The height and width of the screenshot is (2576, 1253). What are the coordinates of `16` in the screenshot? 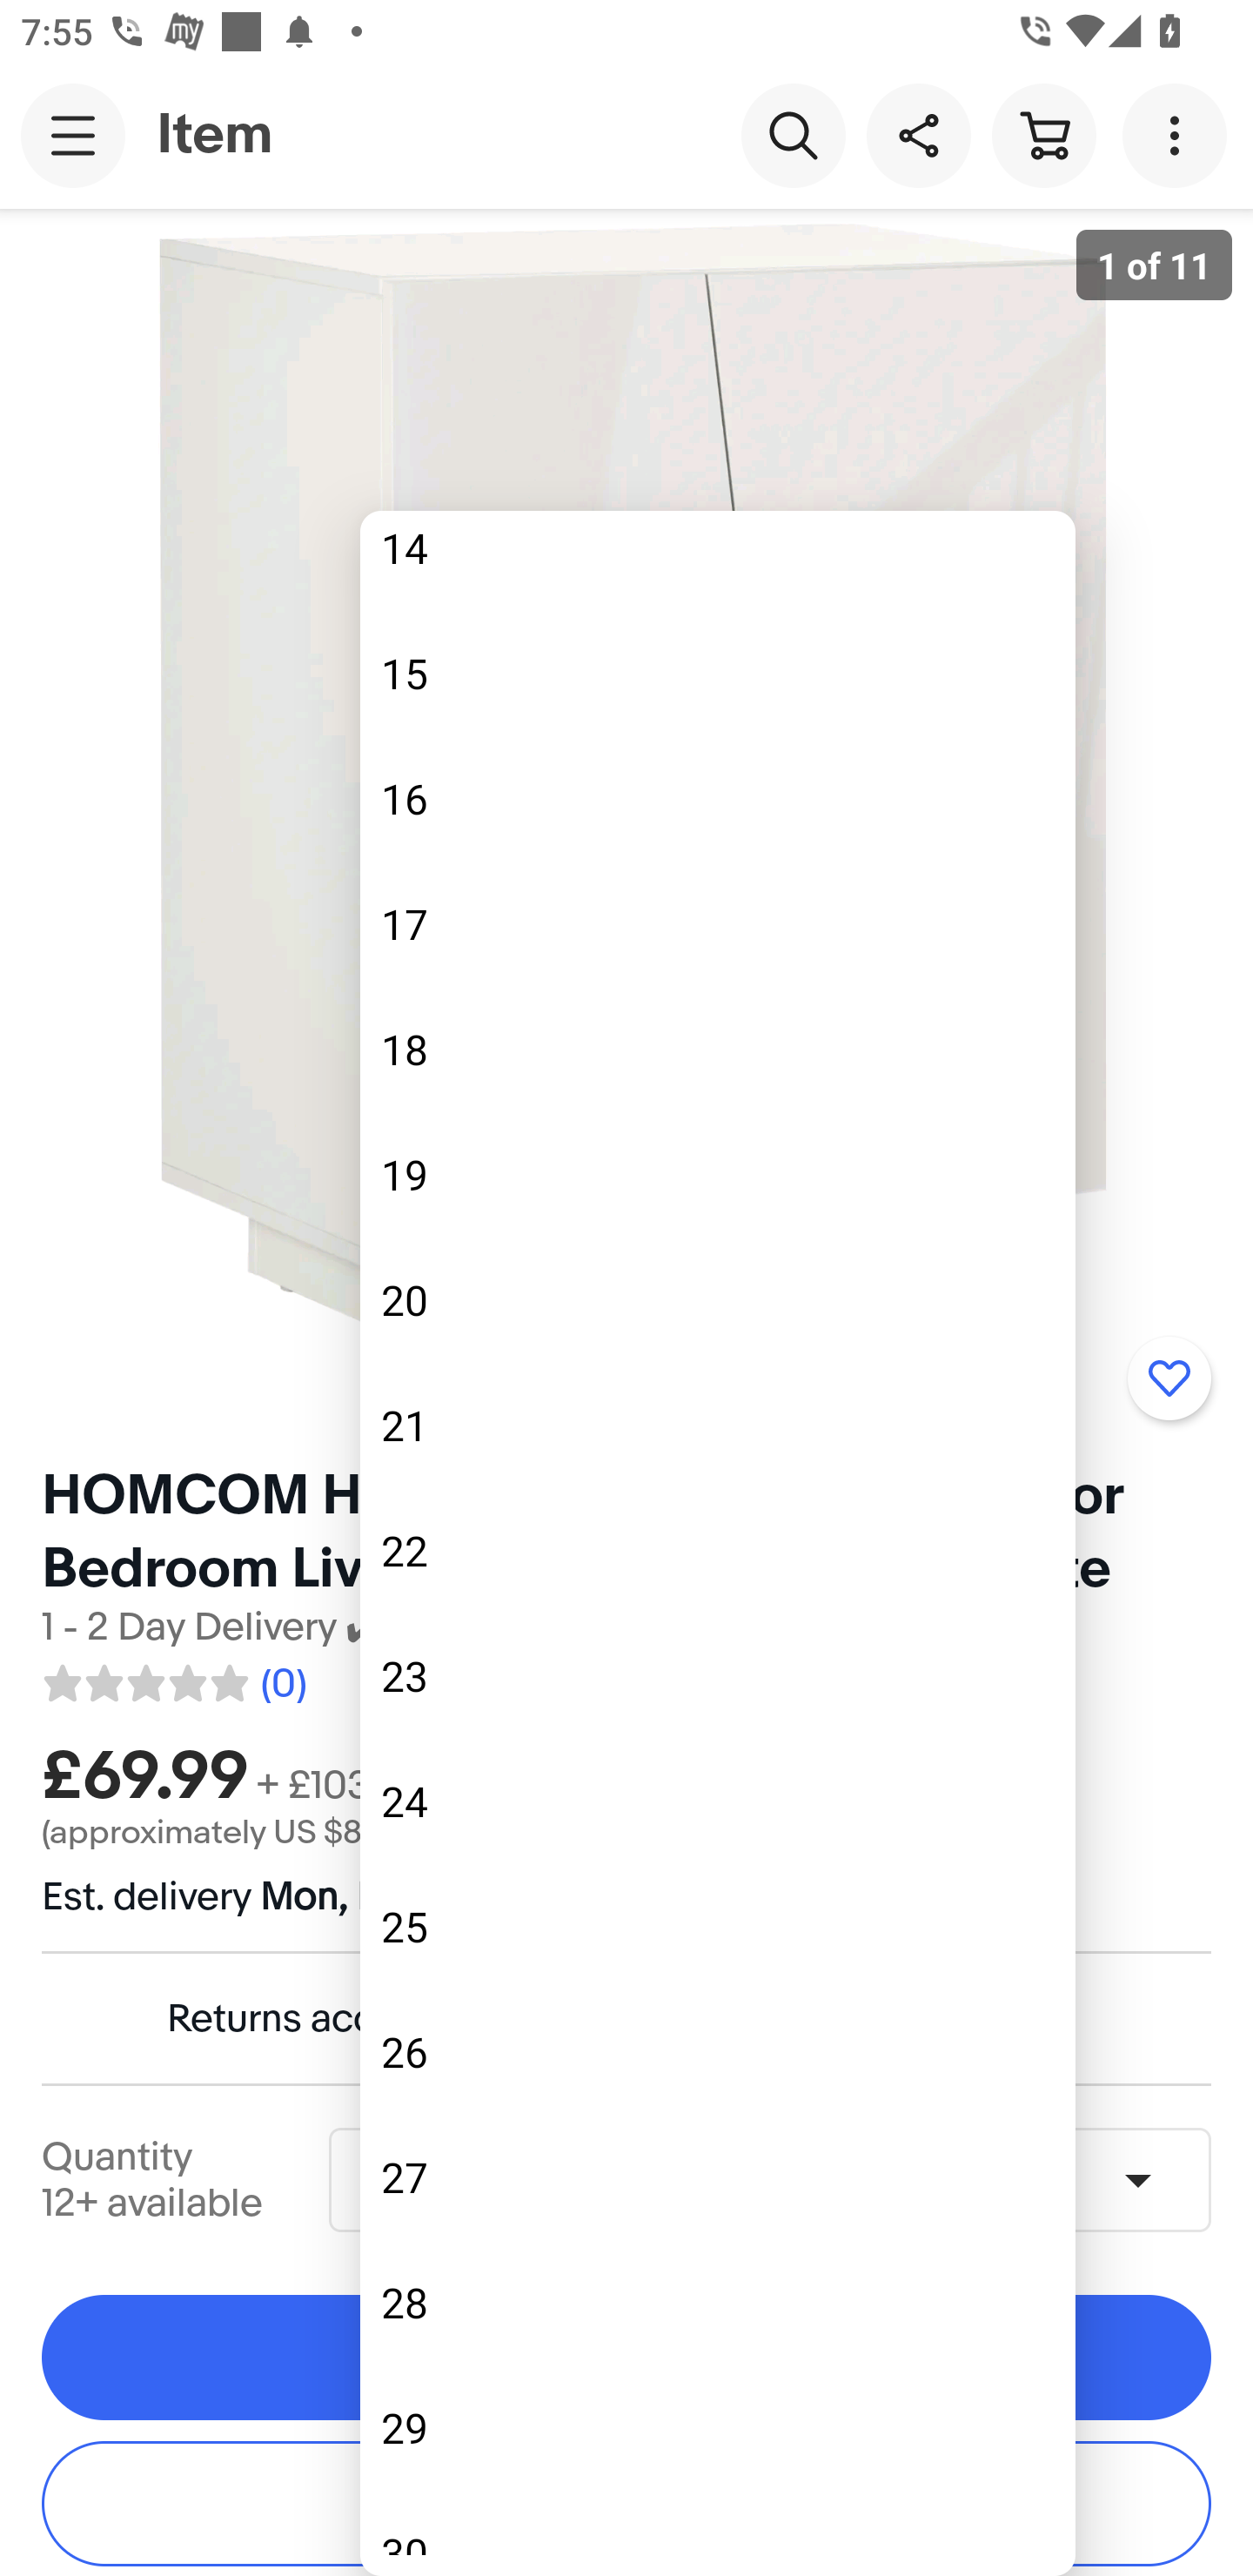 It's located at (717, 798).